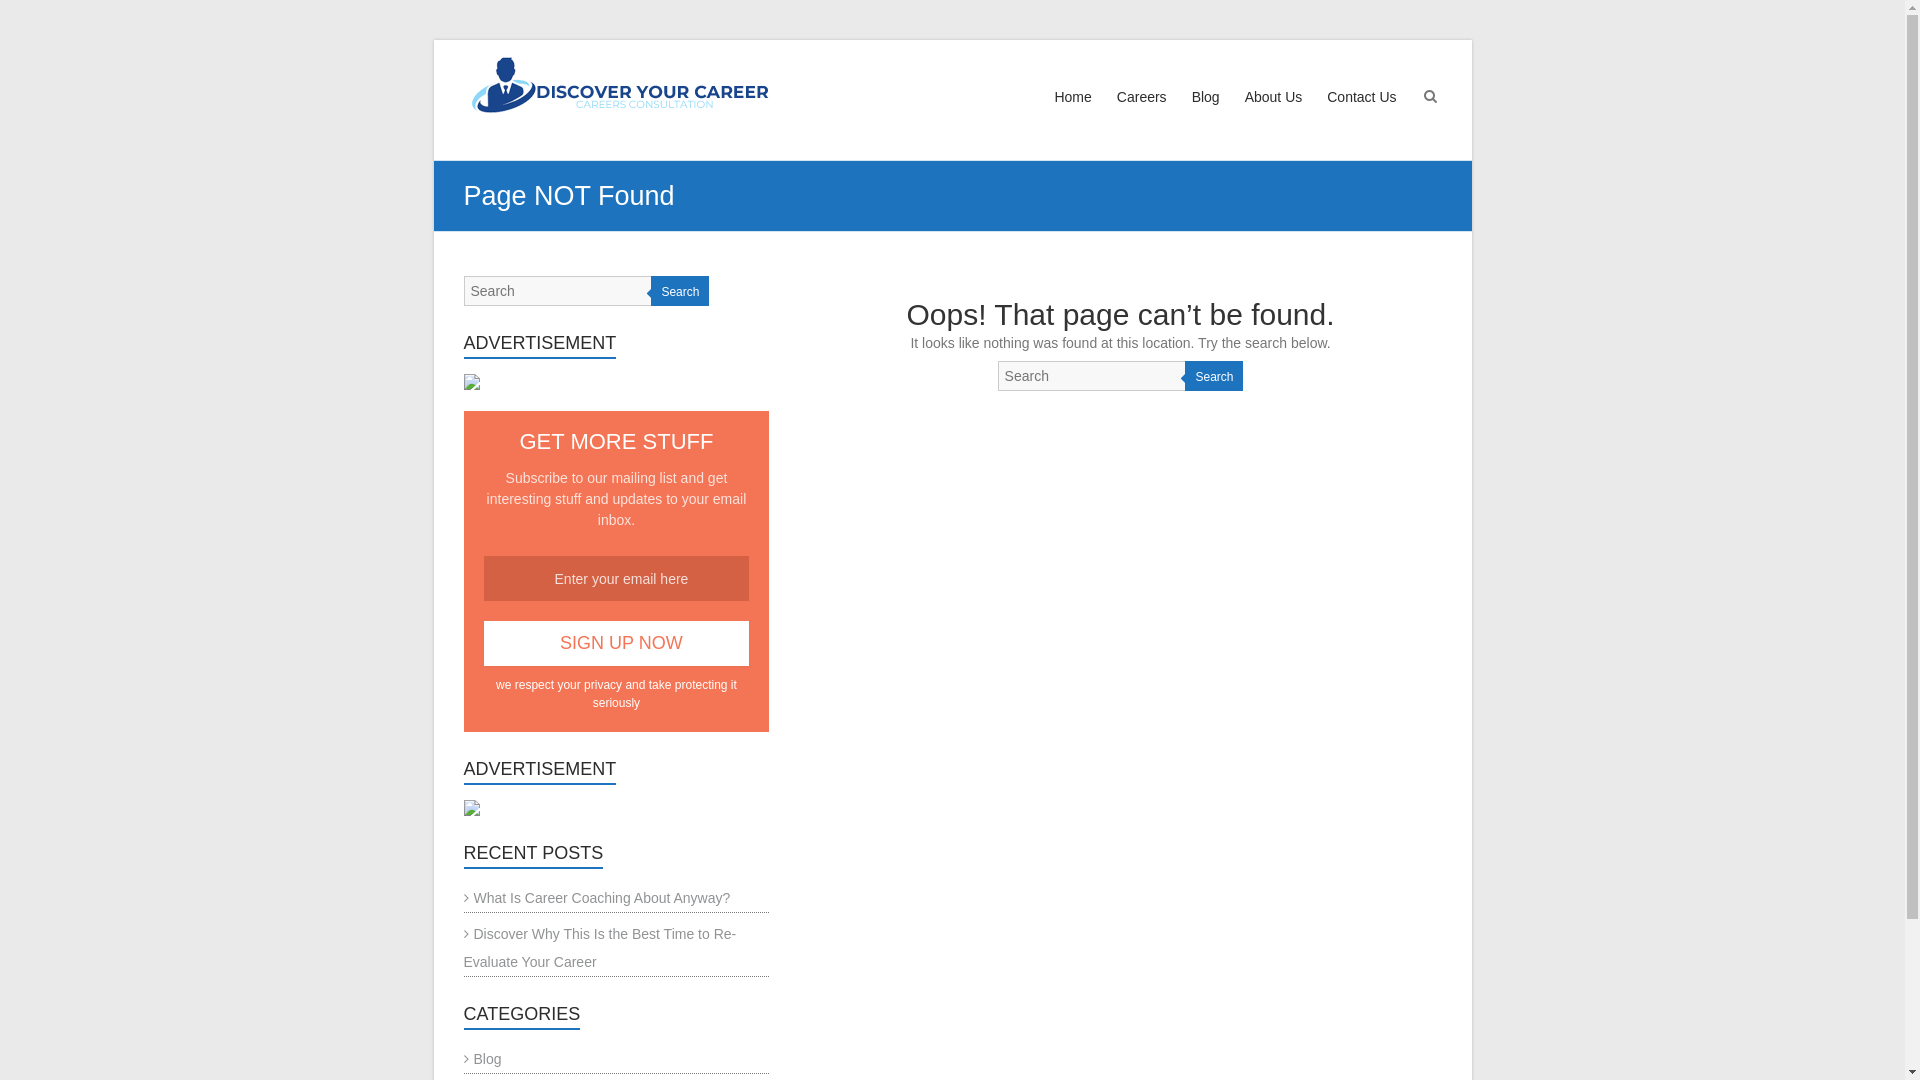  Describe the element at coordinates (680, 291) in the screenshot. I see `Search` at that location.